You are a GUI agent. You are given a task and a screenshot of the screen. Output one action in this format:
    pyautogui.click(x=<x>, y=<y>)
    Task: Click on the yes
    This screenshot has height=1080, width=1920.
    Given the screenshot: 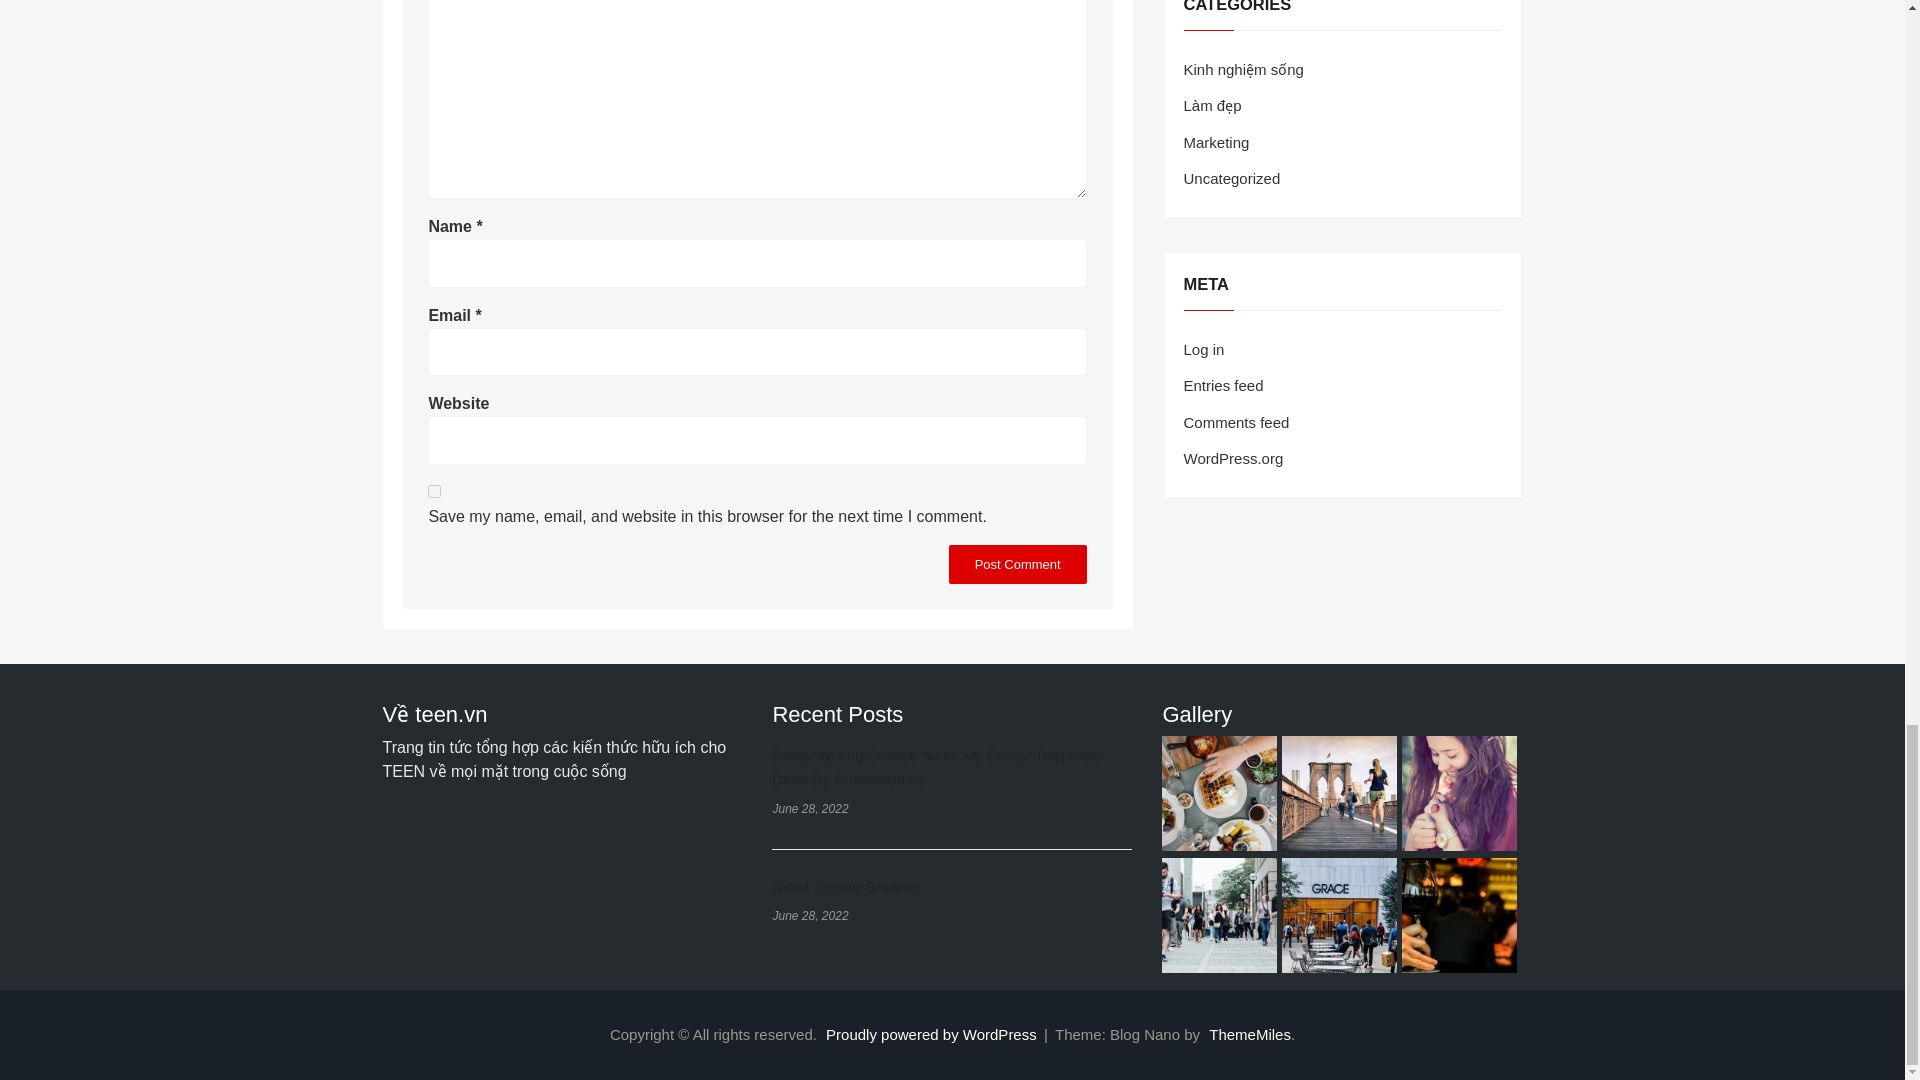 What is the action you would take?
    pyautogui.click(x=434, y=490)
    